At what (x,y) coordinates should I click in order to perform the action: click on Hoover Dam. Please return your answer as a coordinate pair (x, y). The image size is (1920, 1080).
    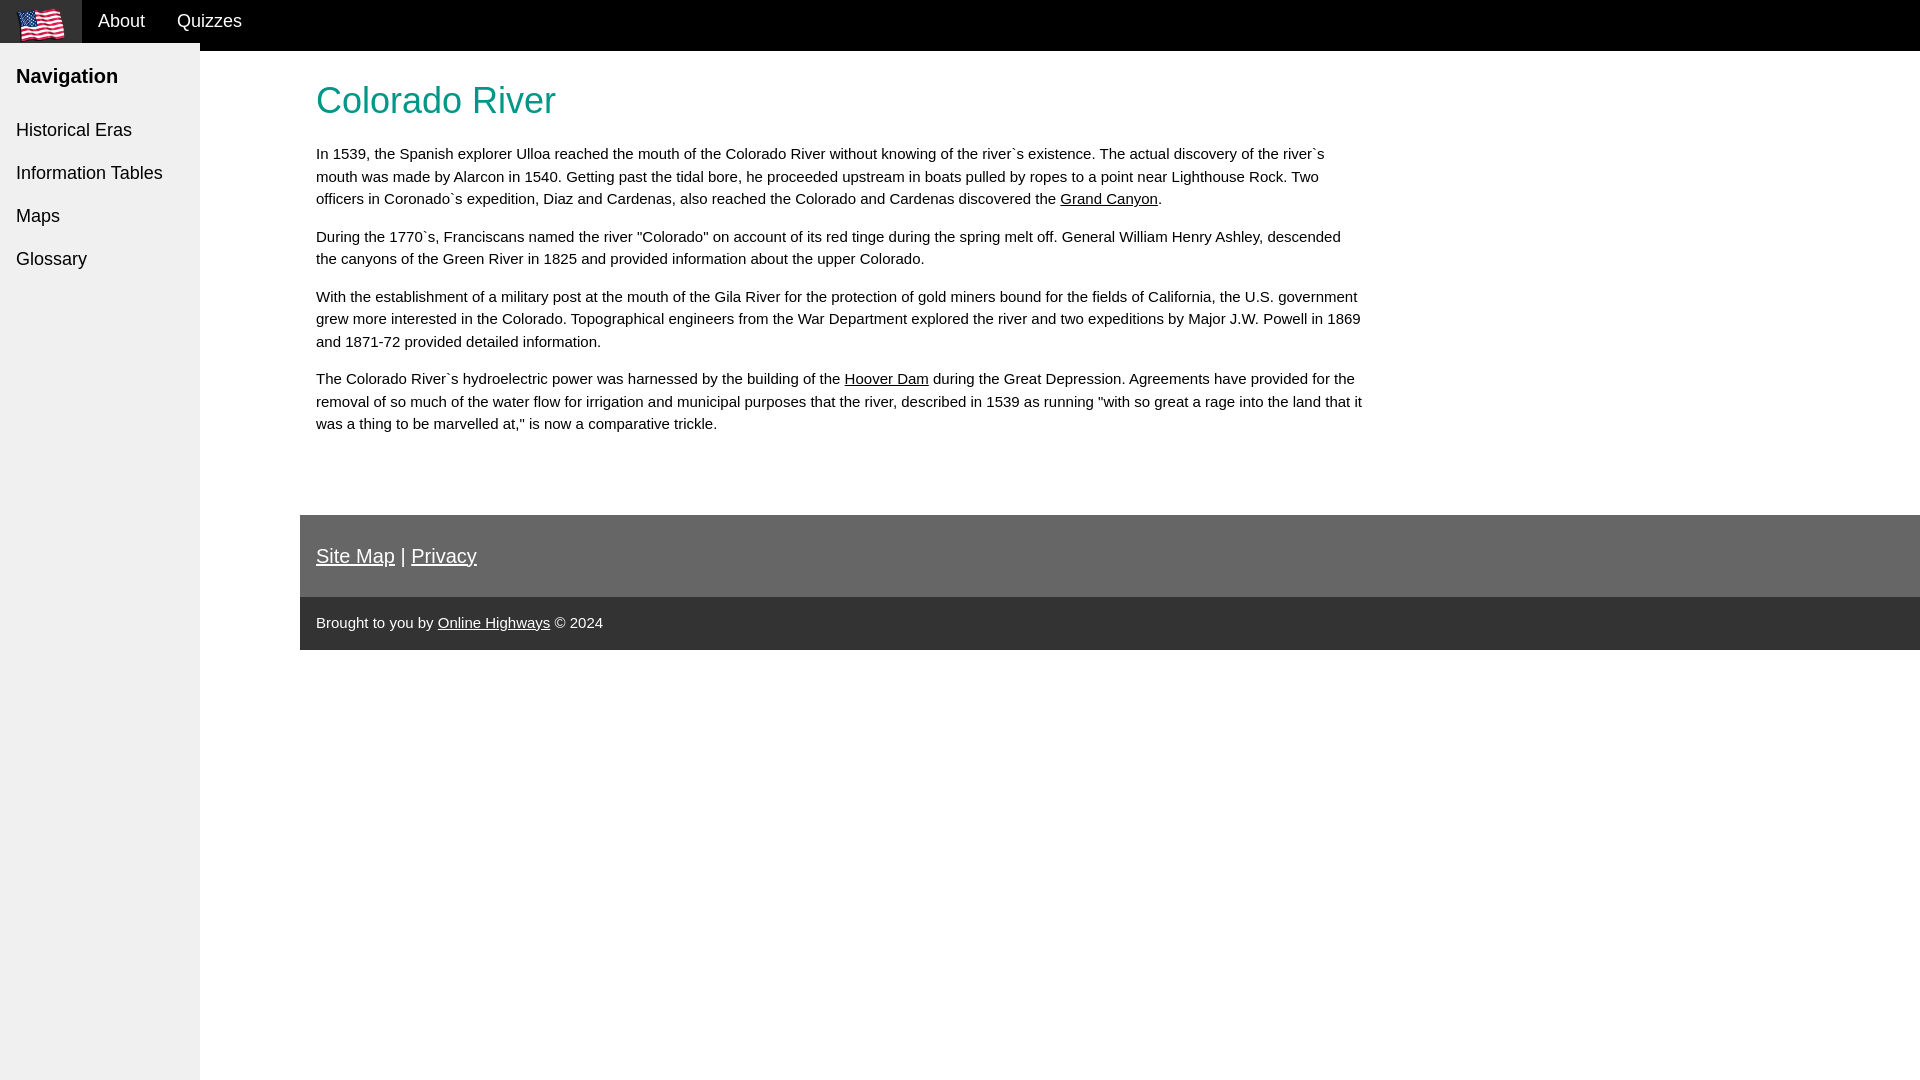
    Looking at the image, I should click on (886, 378).